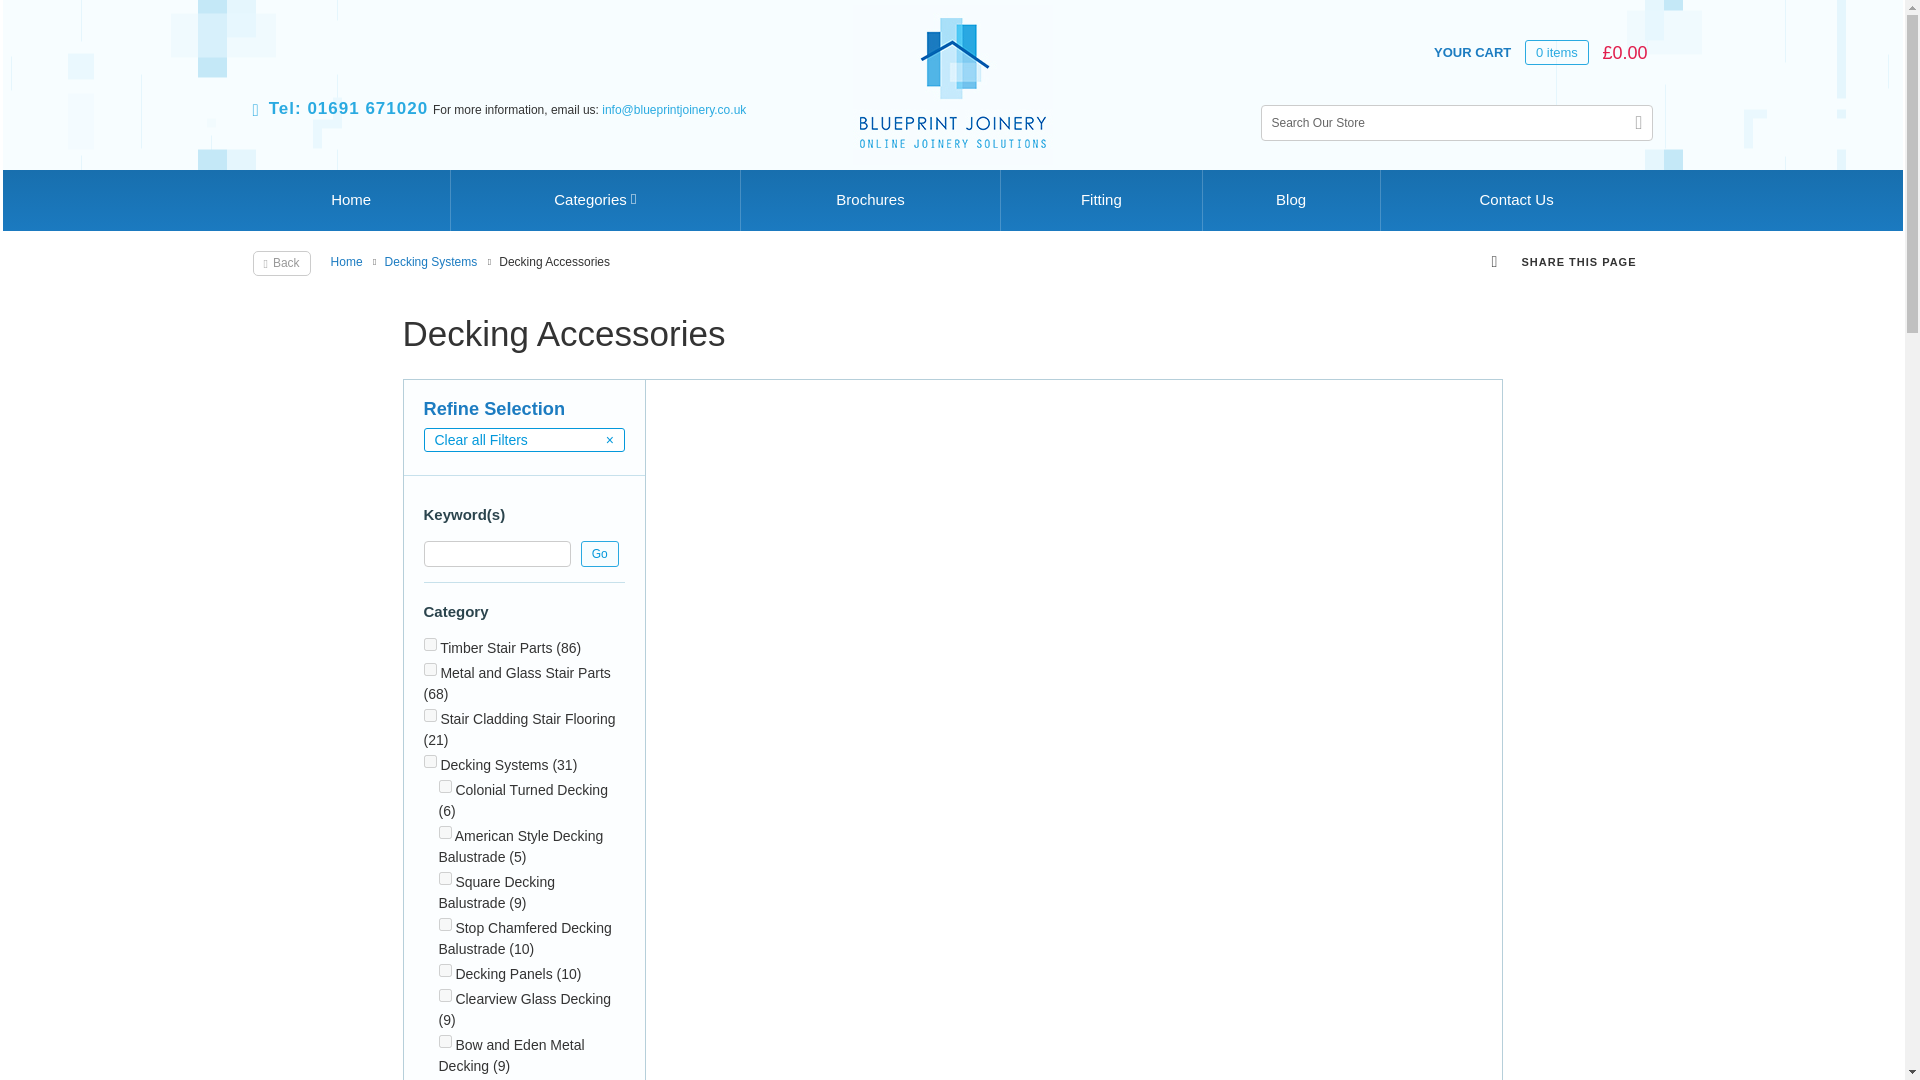 This screenshot has height=1080, width=1920. What do you see at coordinates (952, 84) in the screenshot?
I see `Blueprint Joinery Homepage` at bounding box center [952, 84].